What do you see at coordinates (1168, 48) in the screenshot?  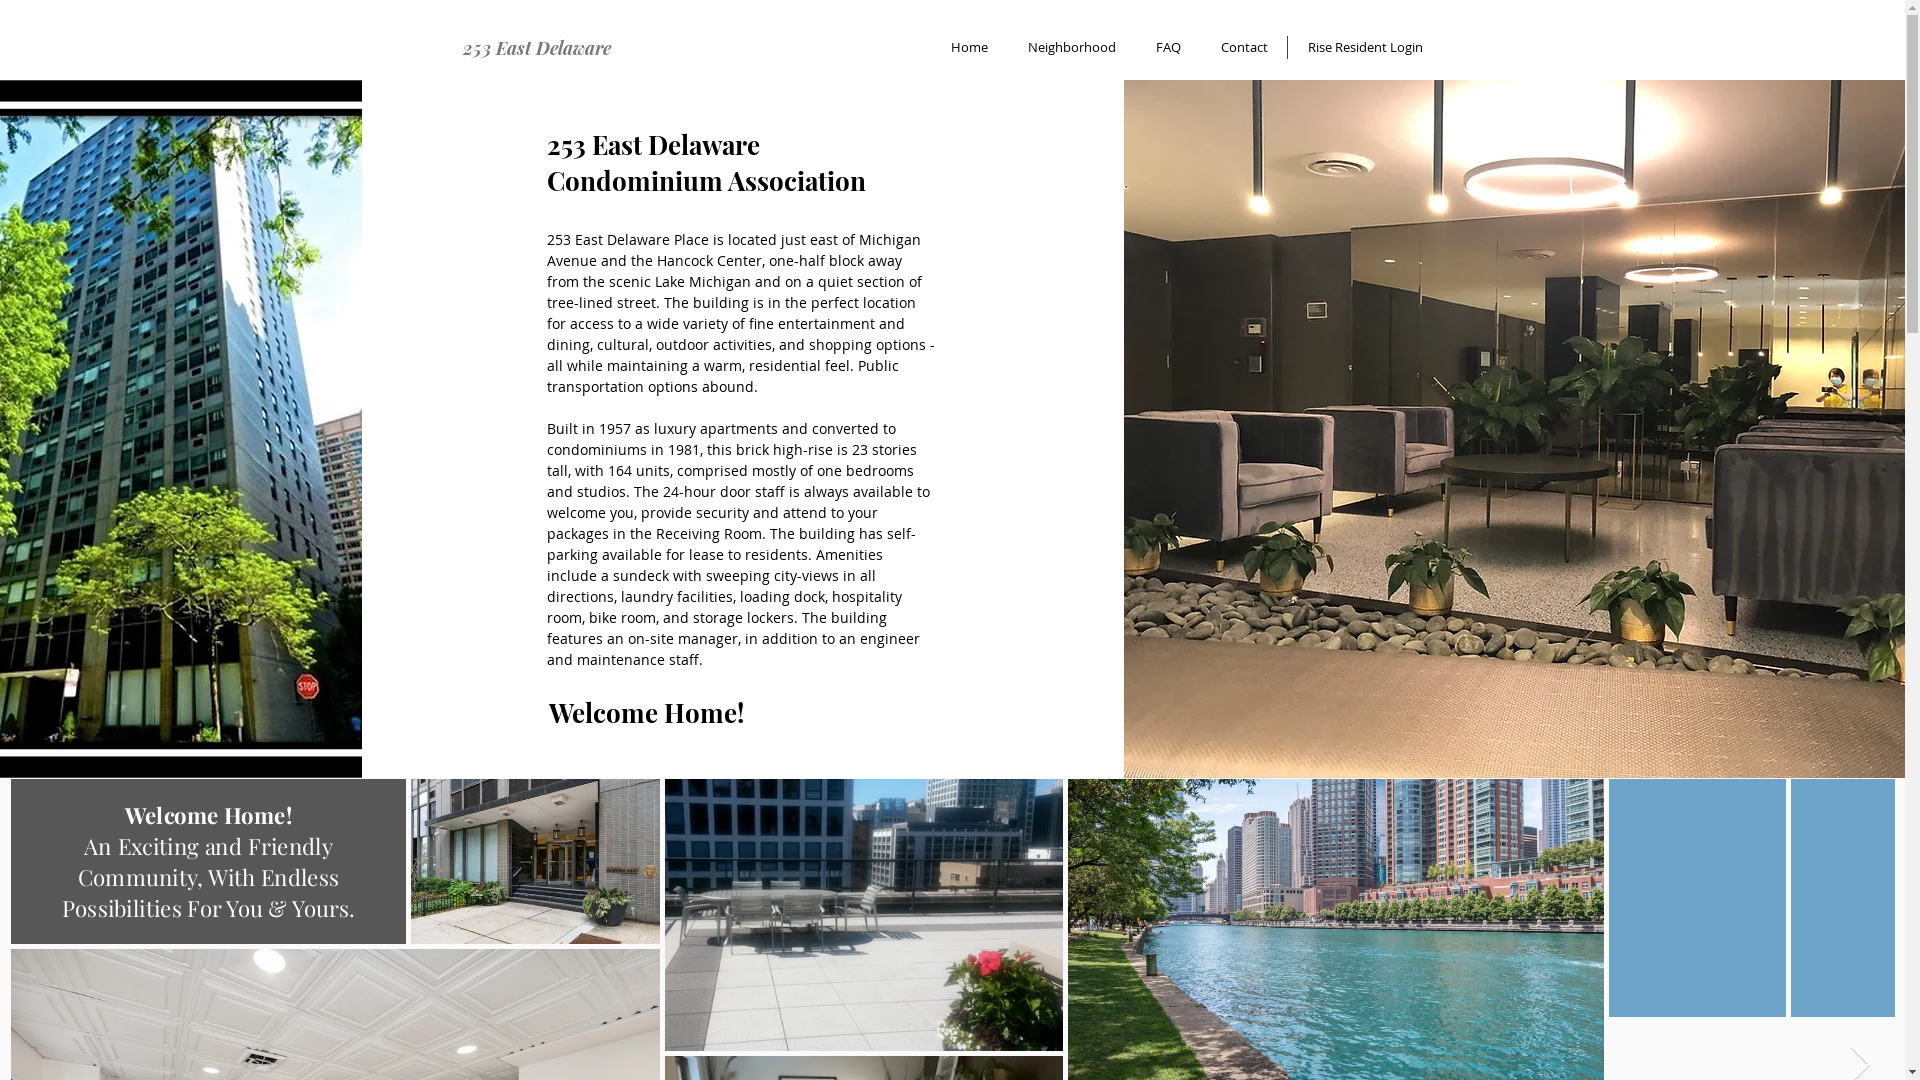 I see `FAQ` at bounding box center [1168, 48].